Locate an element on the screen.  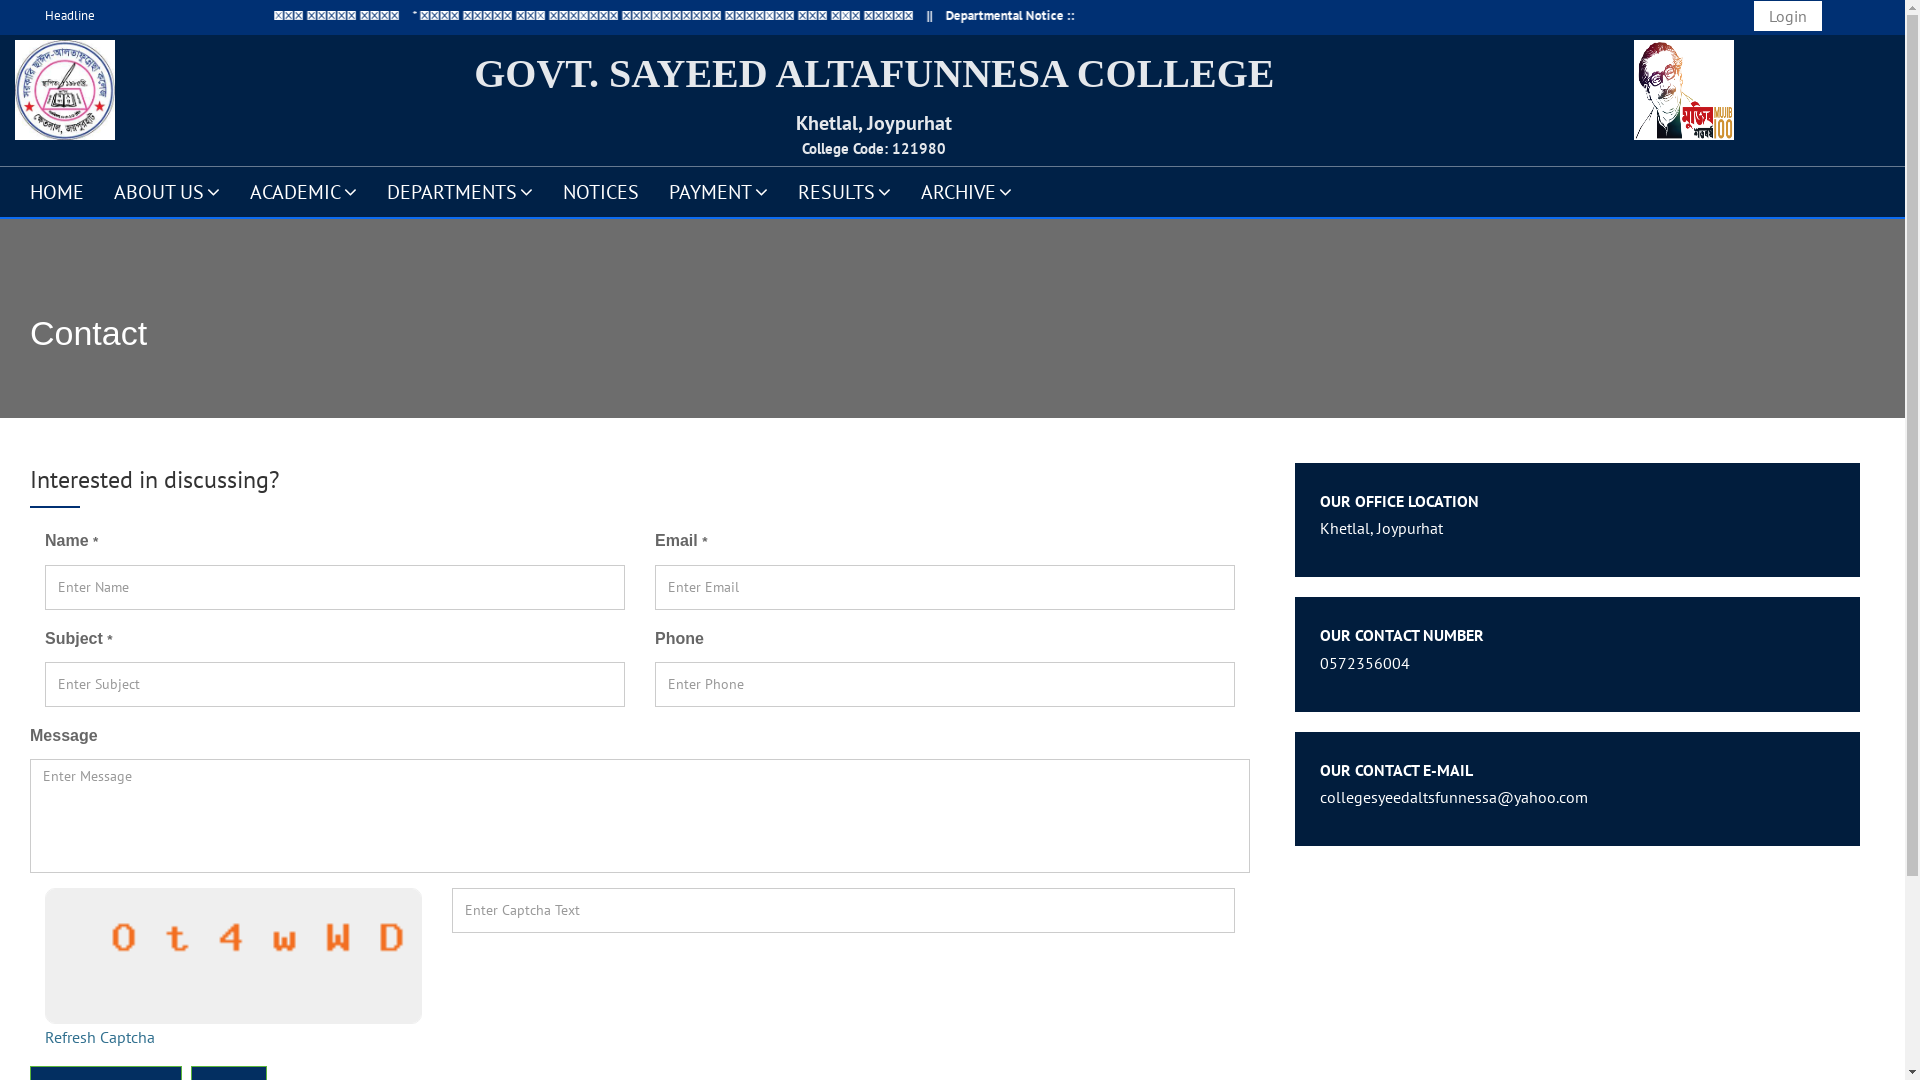
ACADEMIC is located at coordinates (304, 191).